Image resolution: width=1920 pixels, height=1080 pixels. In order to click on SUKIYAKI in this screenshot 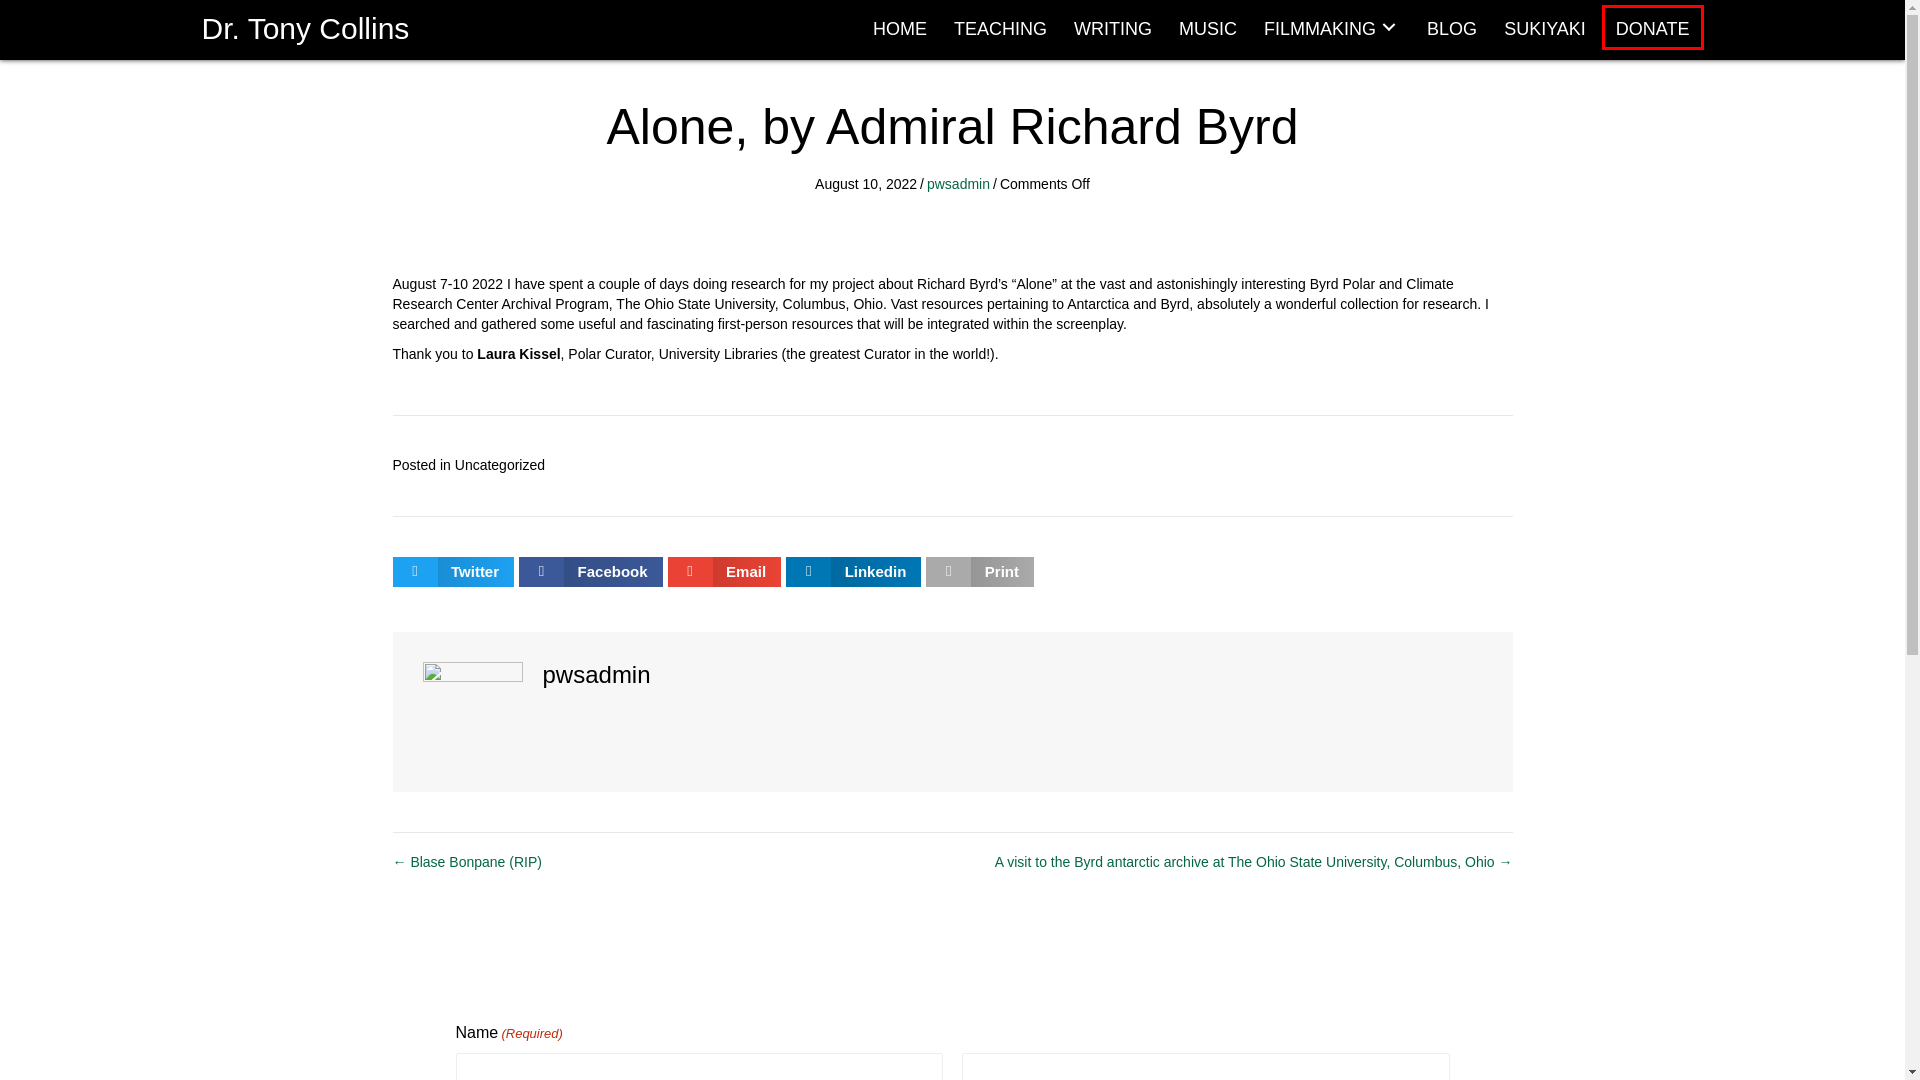, I will do `click(1545, 27)`.